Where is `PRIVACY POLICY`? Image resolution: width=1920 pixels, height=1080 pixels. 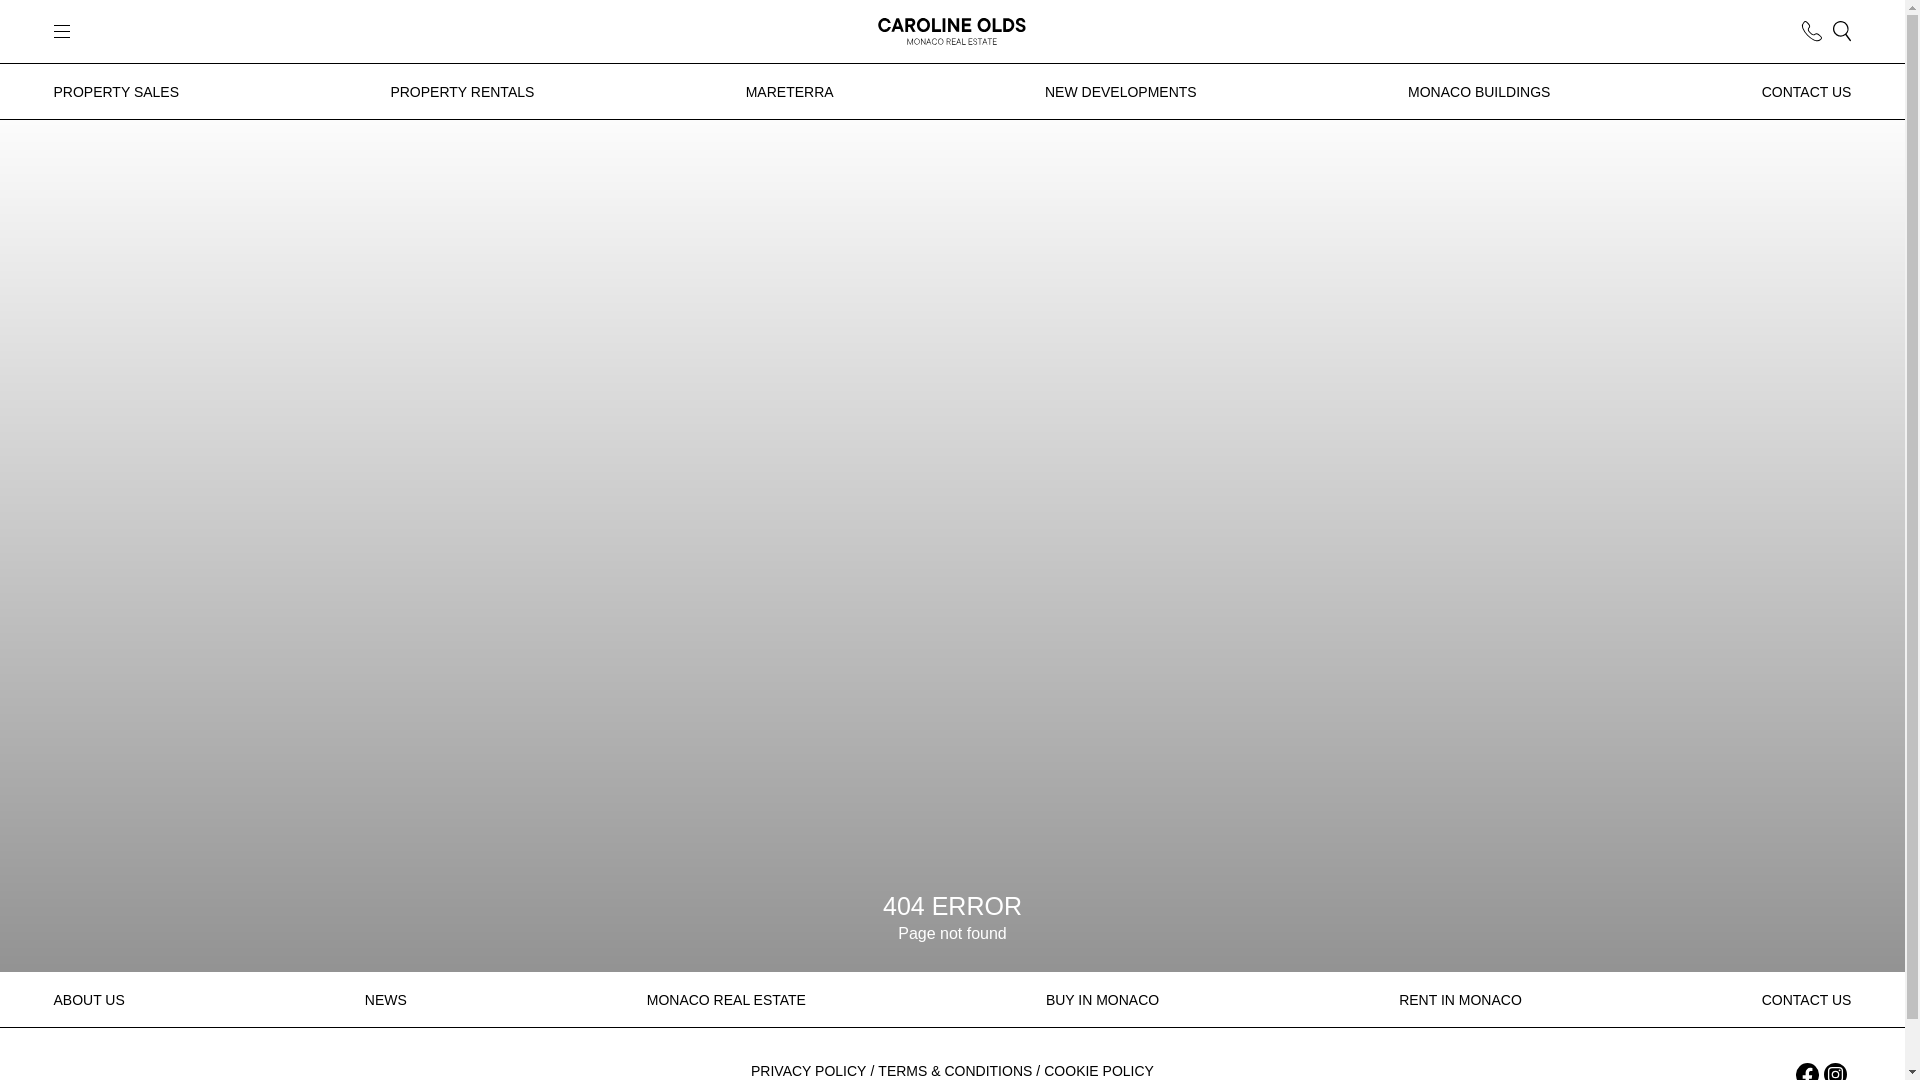
PRIVACY POLICY is located at coordinates (808, 1071).